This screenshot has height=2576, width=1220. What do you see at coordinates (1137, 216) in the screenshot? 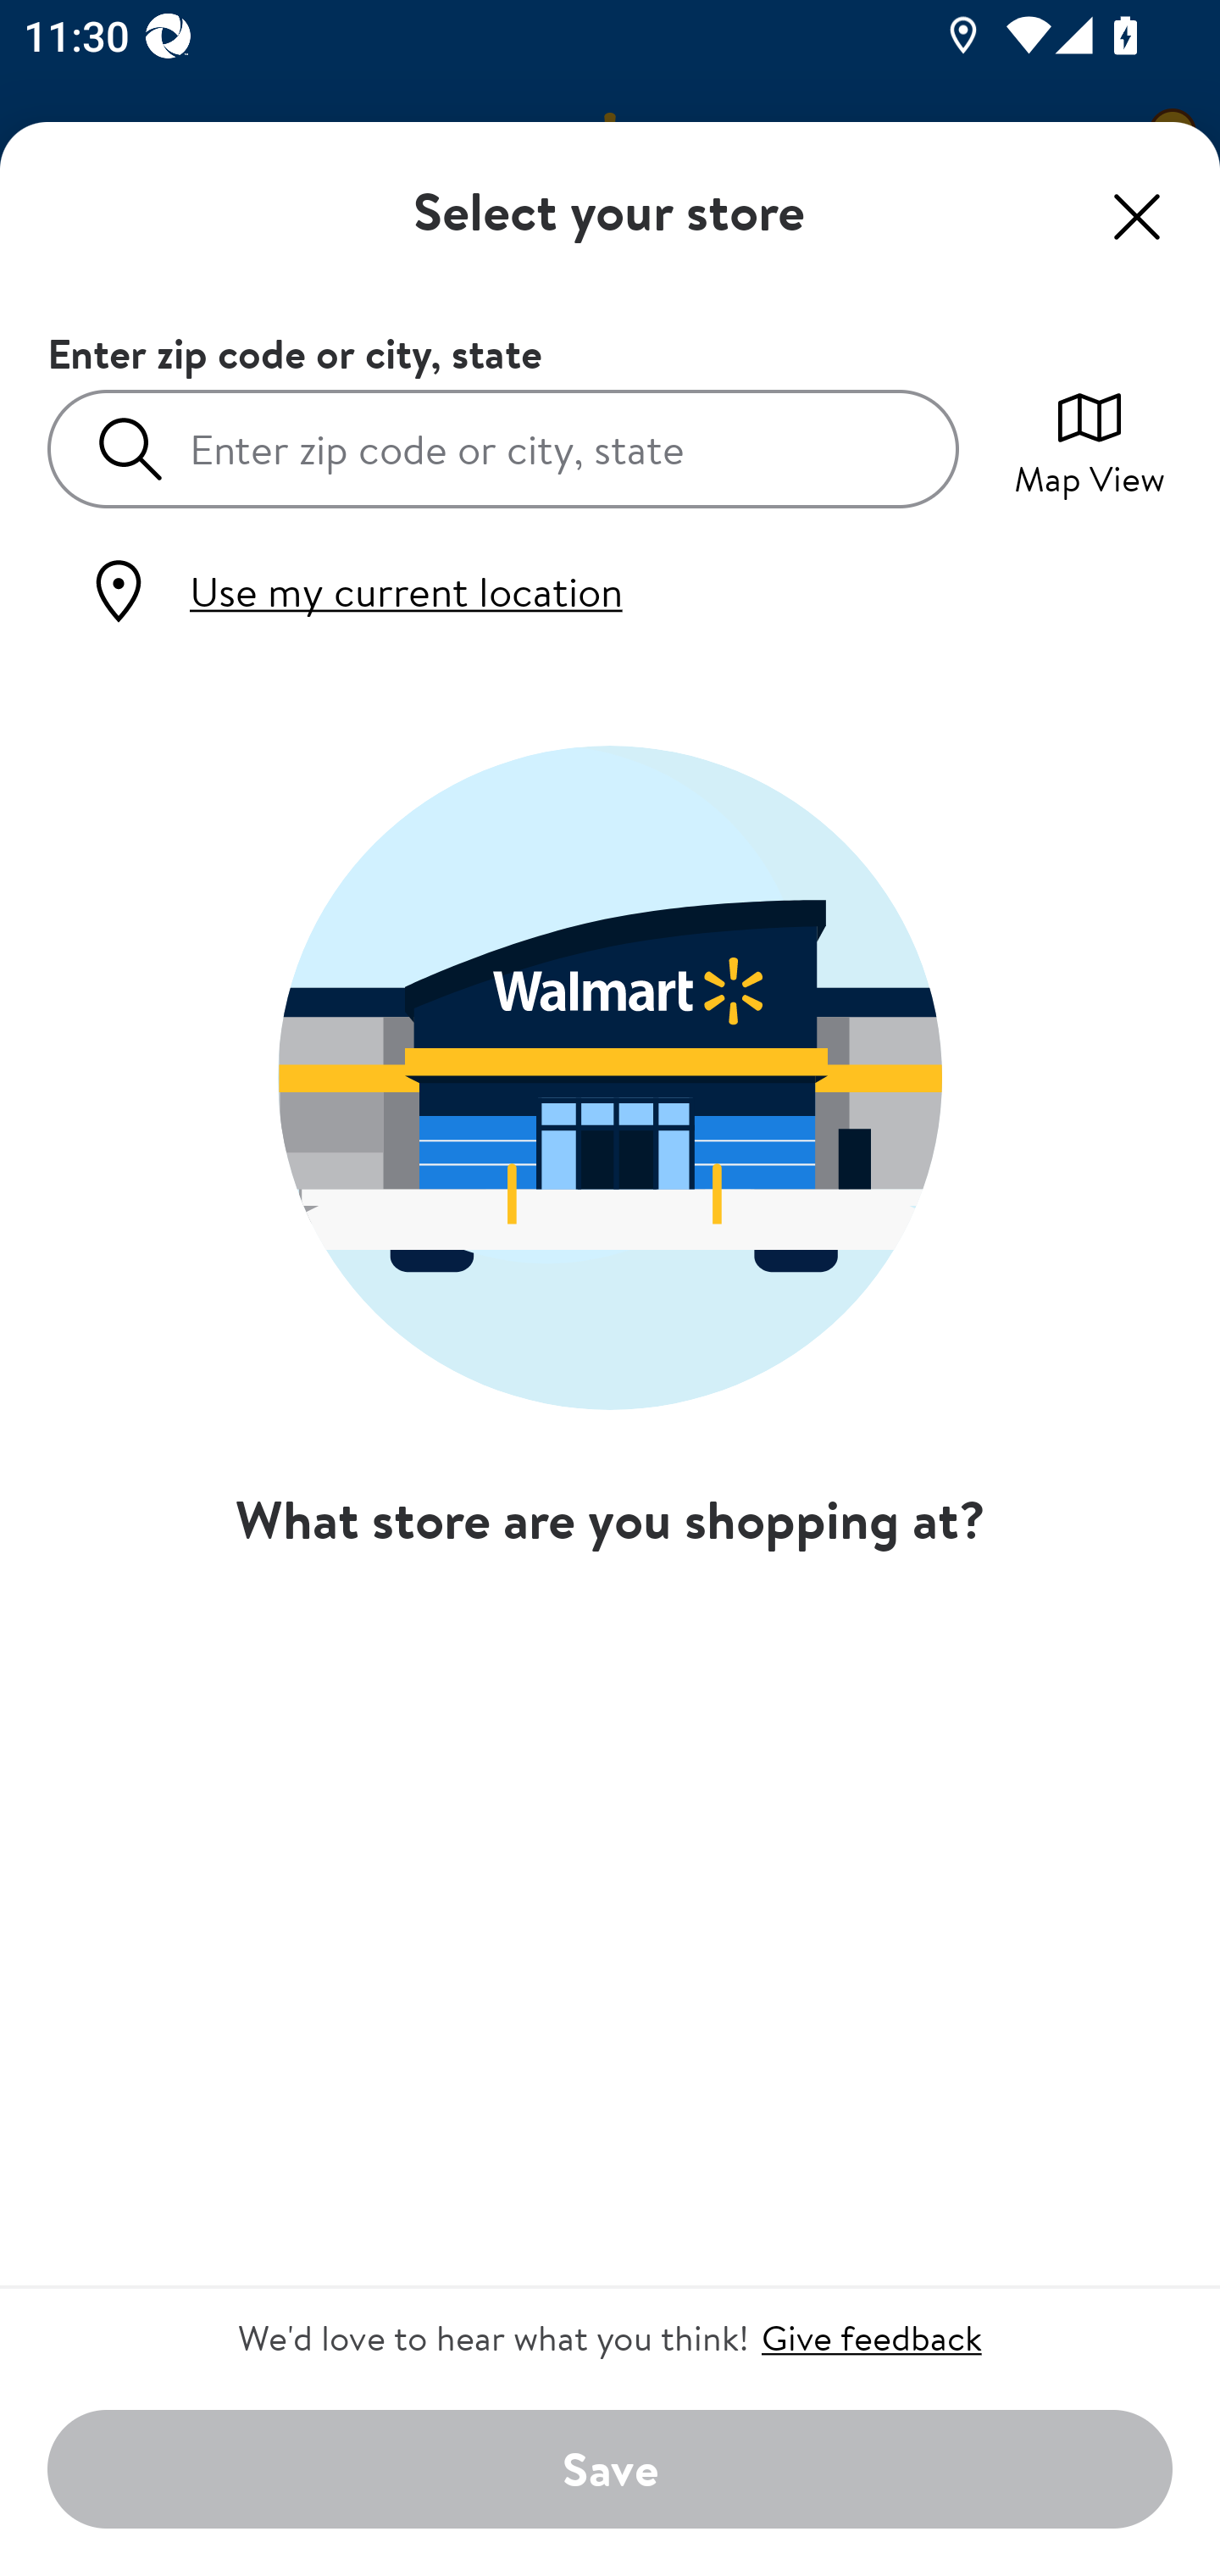
I see `Close` at bounding box center [1137, 216].